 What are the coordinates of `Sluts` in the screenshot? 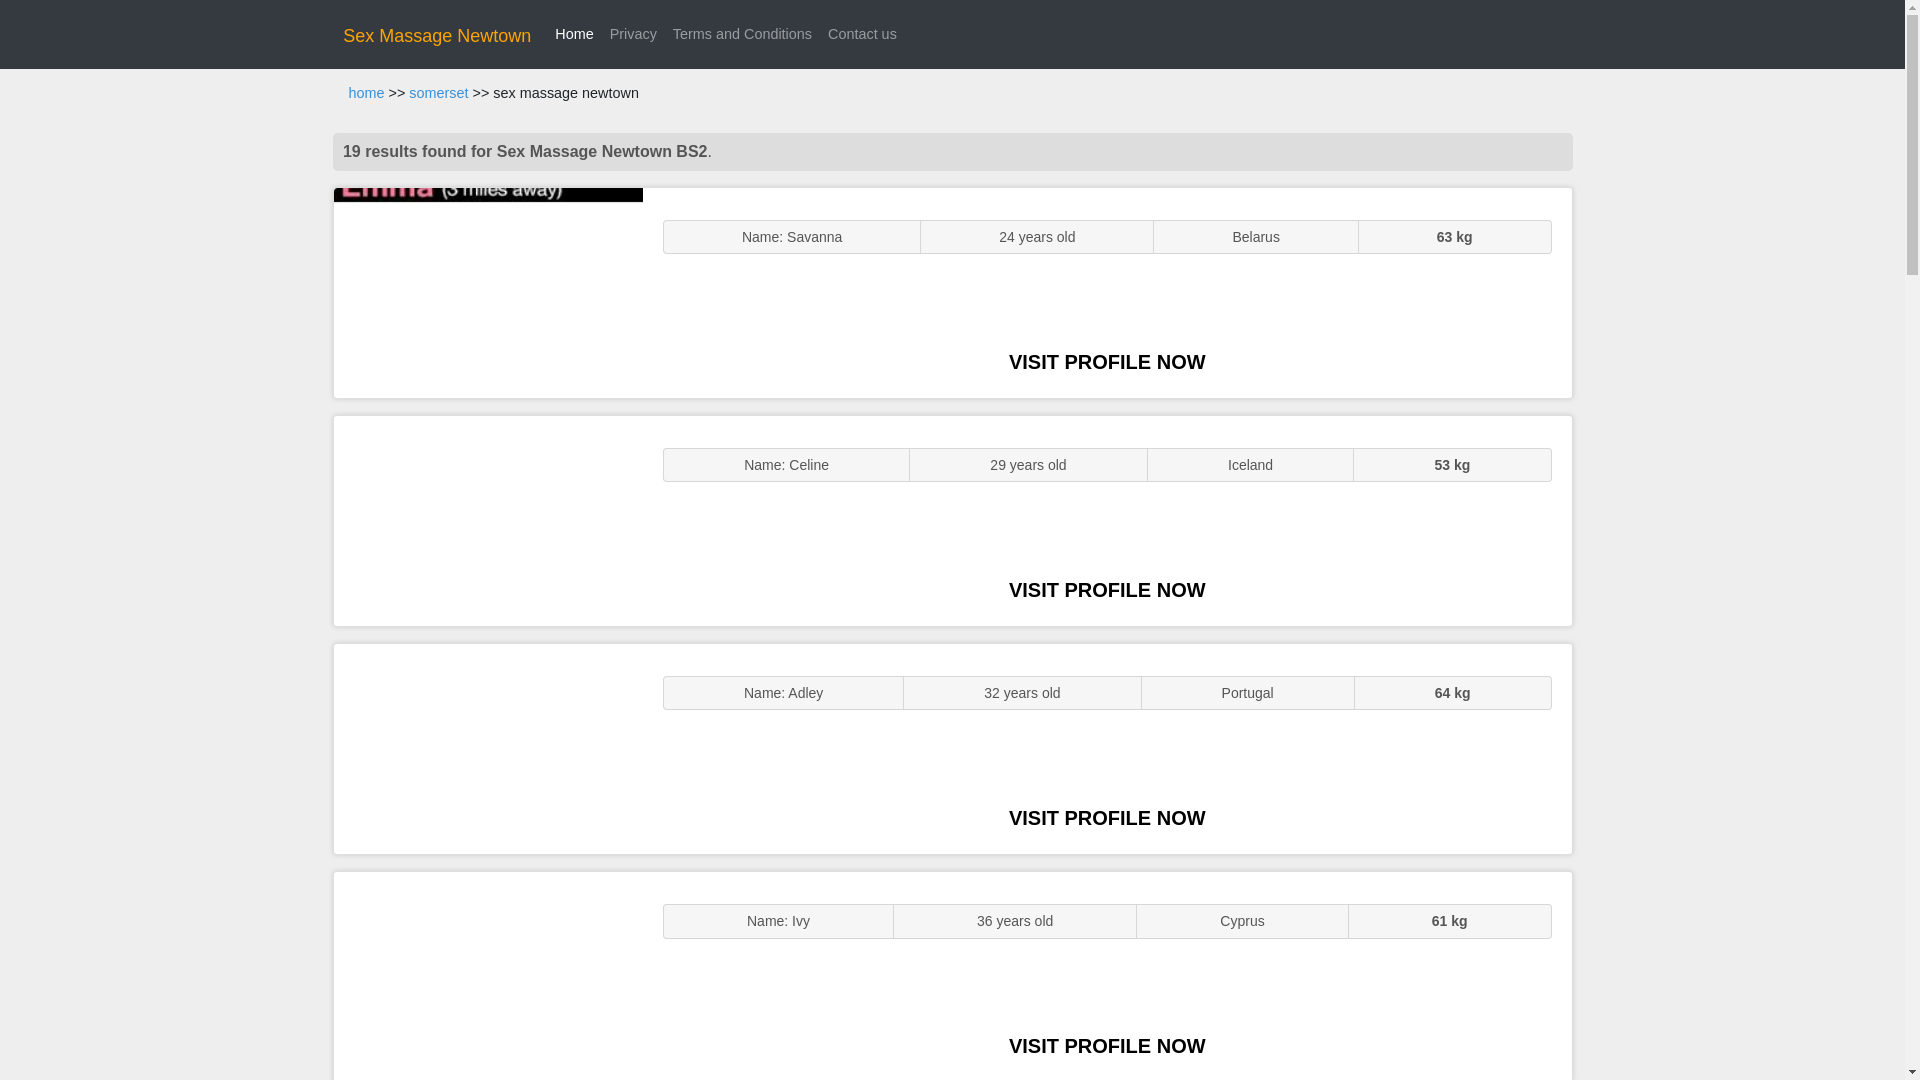 It's located at (488, 976).